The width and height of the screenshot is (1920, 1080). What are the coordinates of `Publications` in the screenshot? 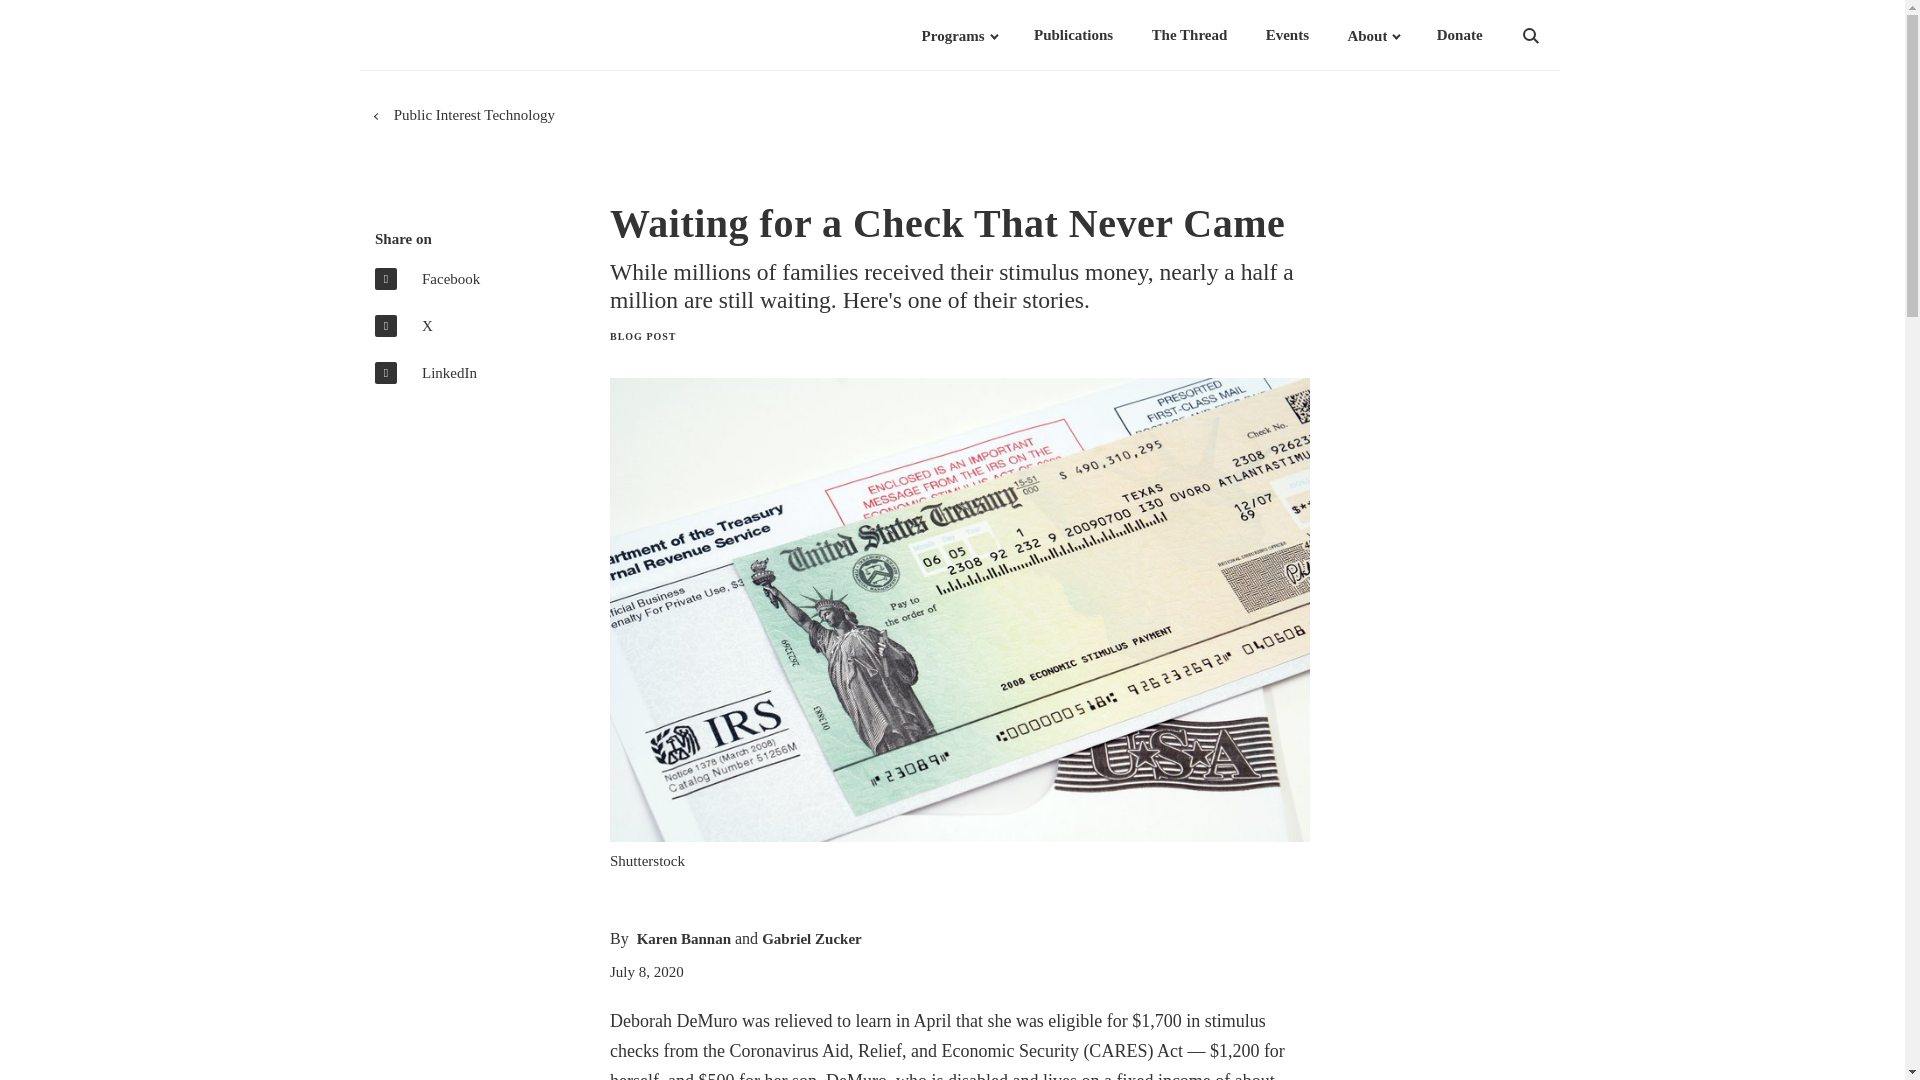 It's located at (1074, 35).